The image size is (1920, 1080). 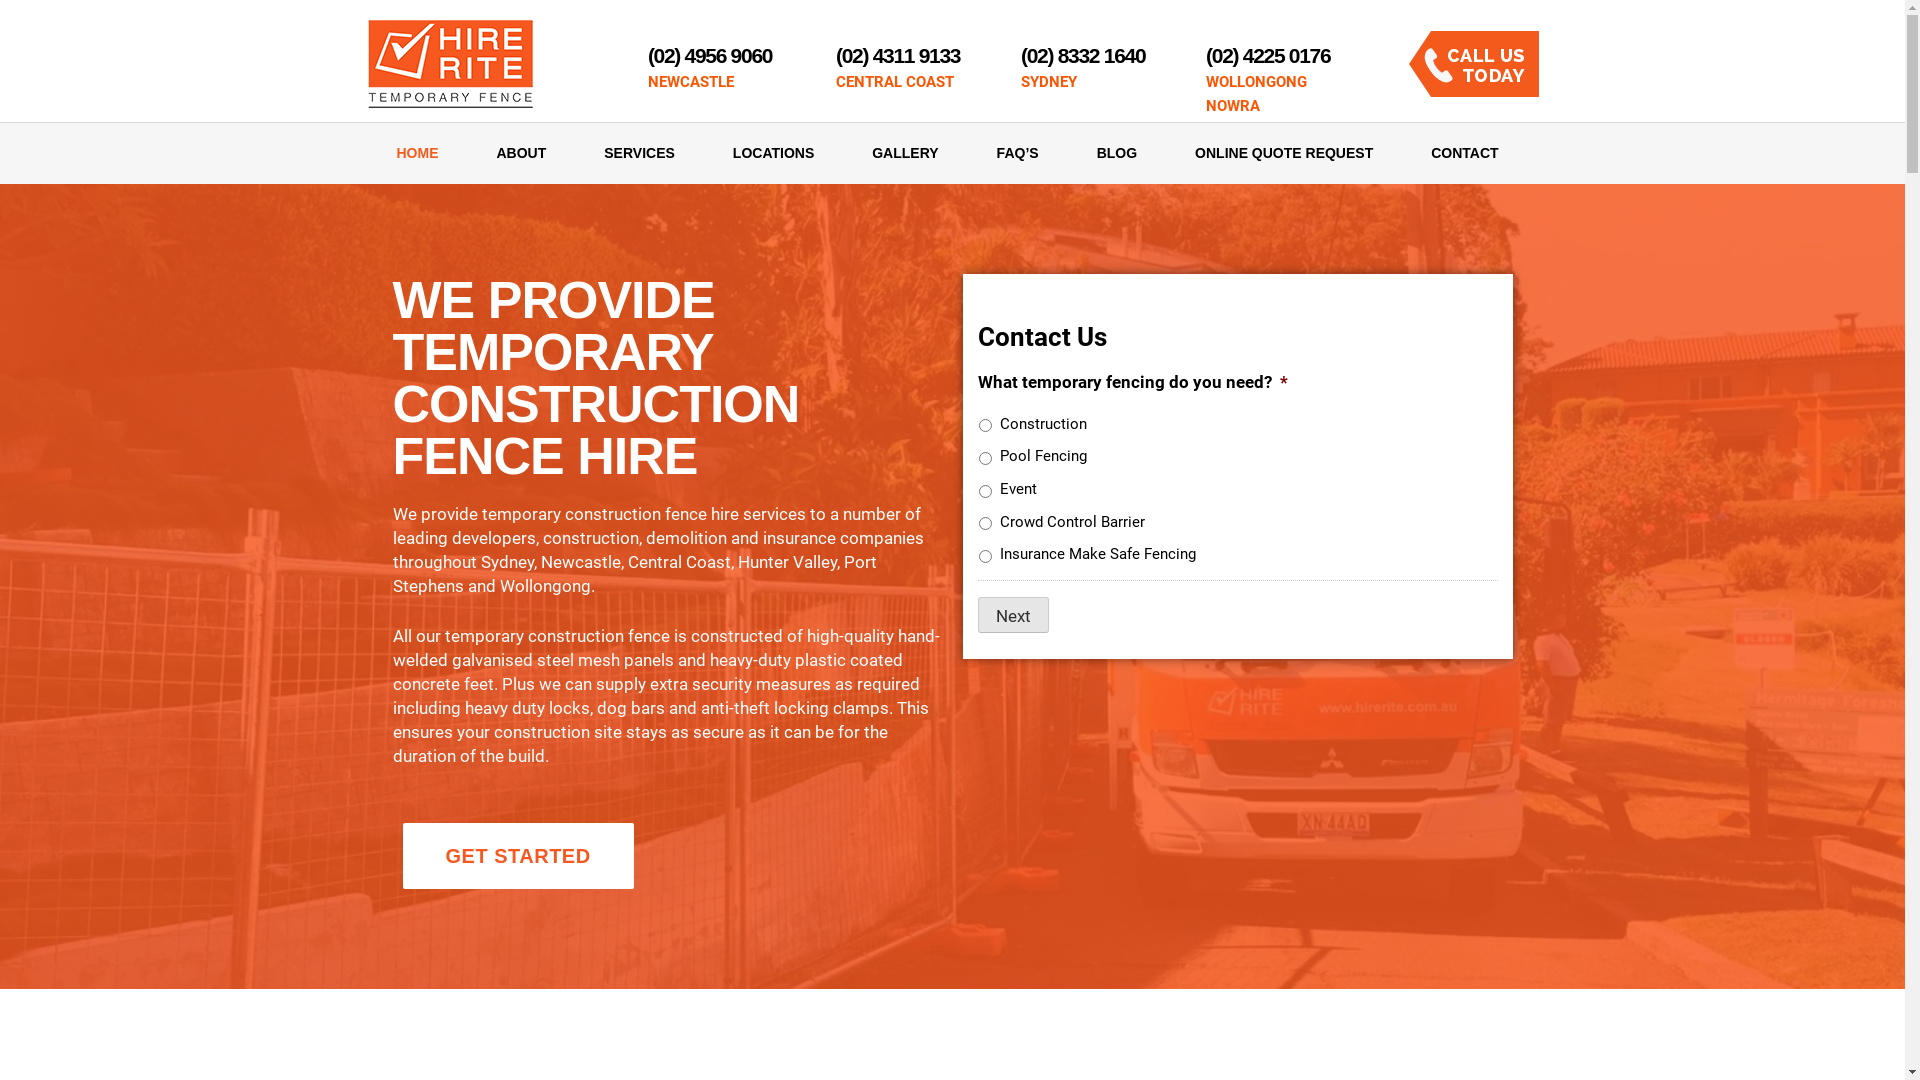 What do you see at coordinates (905, 153) in the screenshot?
I see `GALLERY` at bounding box center [905, 153].